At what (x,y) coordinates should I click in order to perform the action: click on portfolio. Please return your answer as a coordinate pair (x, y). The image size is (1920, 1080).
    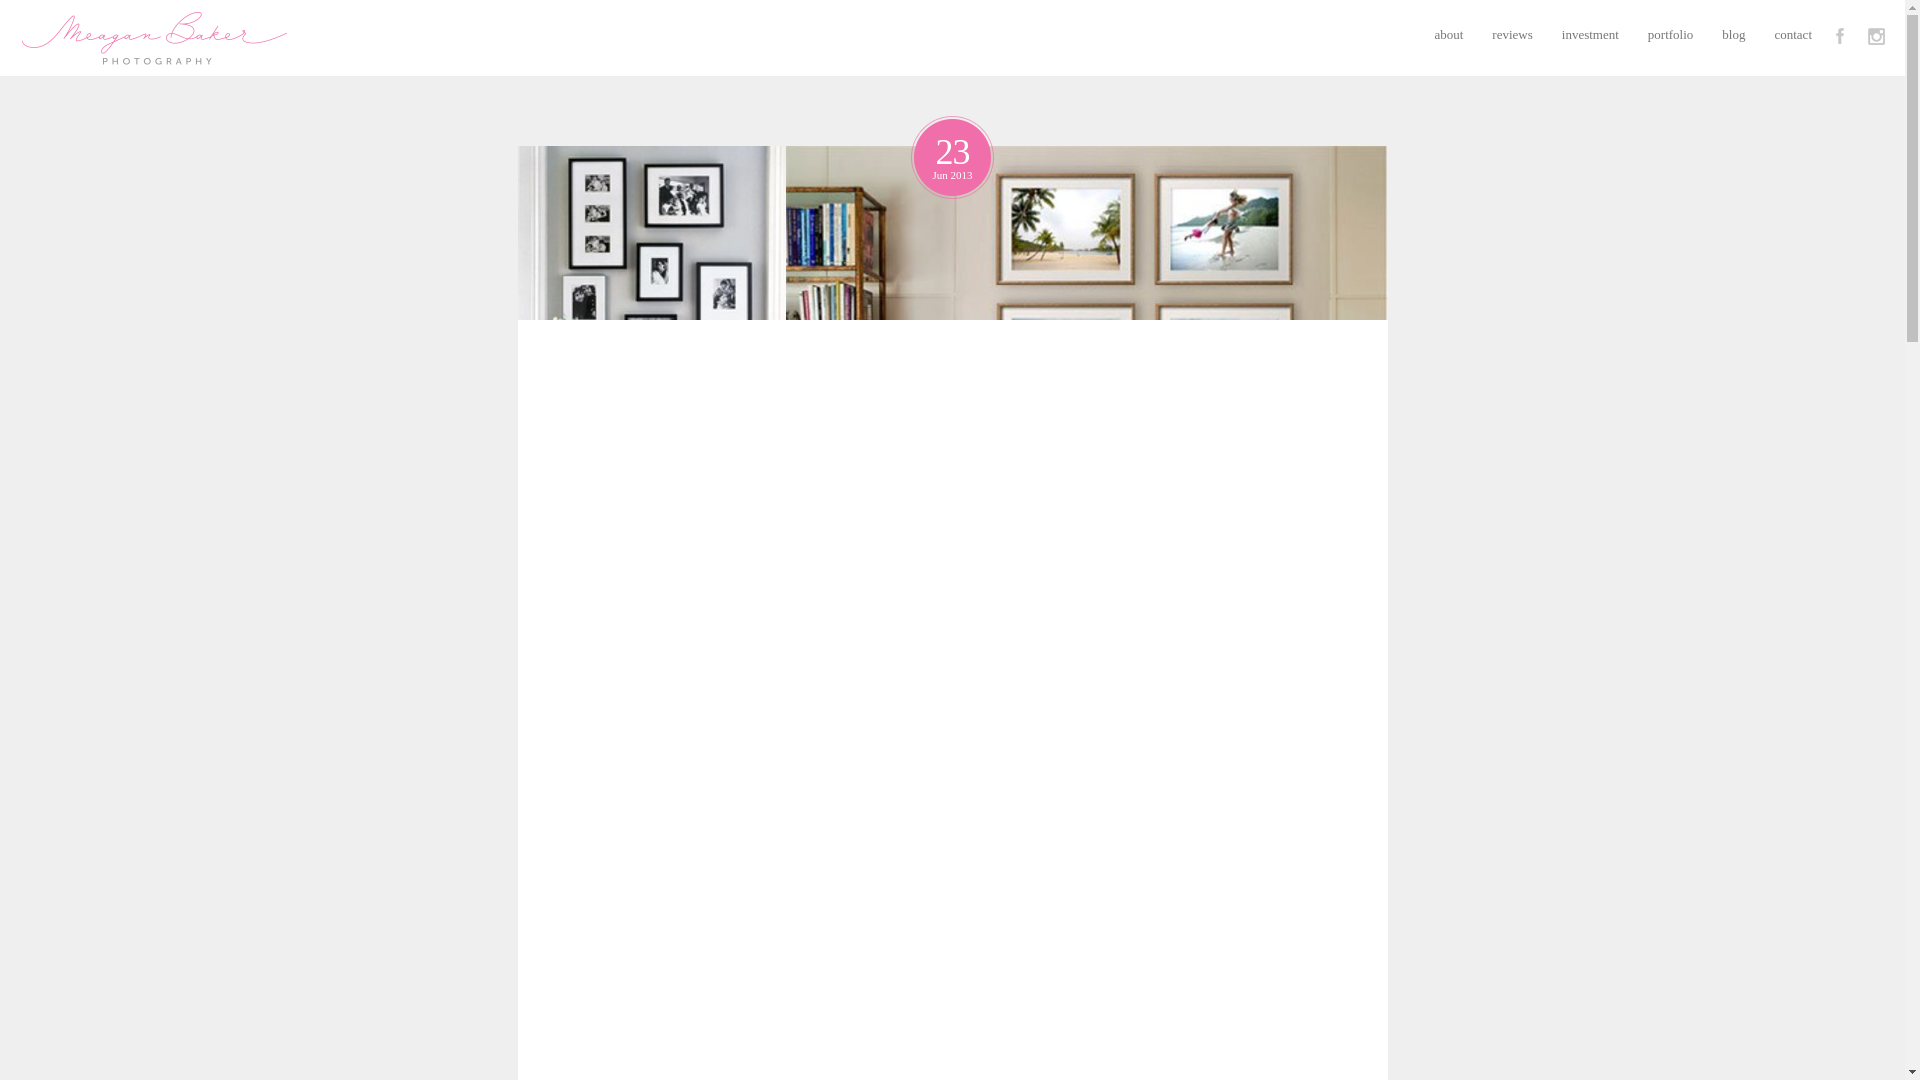
    Looking at the image, I should click on (1670, 34).